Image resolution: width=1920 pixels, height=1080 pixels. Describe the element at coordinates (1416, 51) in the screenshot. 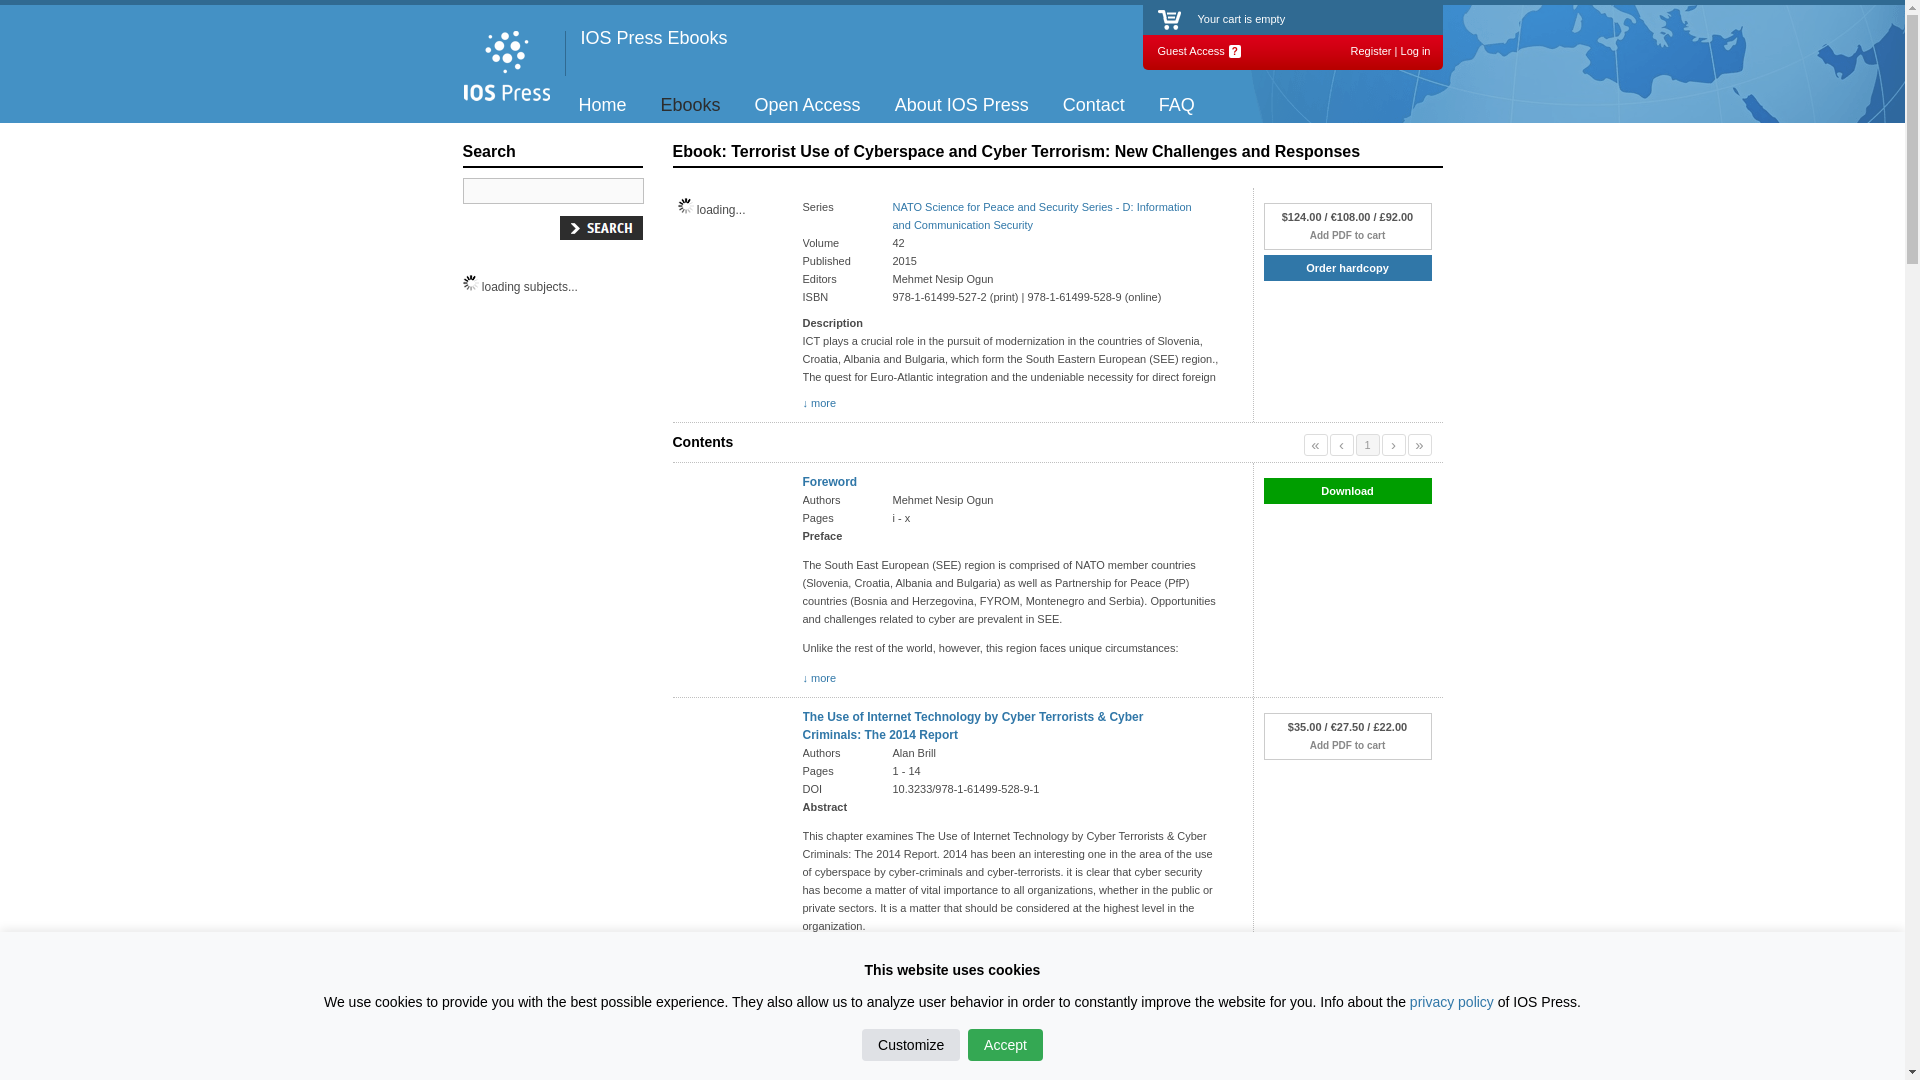

I see `Log in` at that location.